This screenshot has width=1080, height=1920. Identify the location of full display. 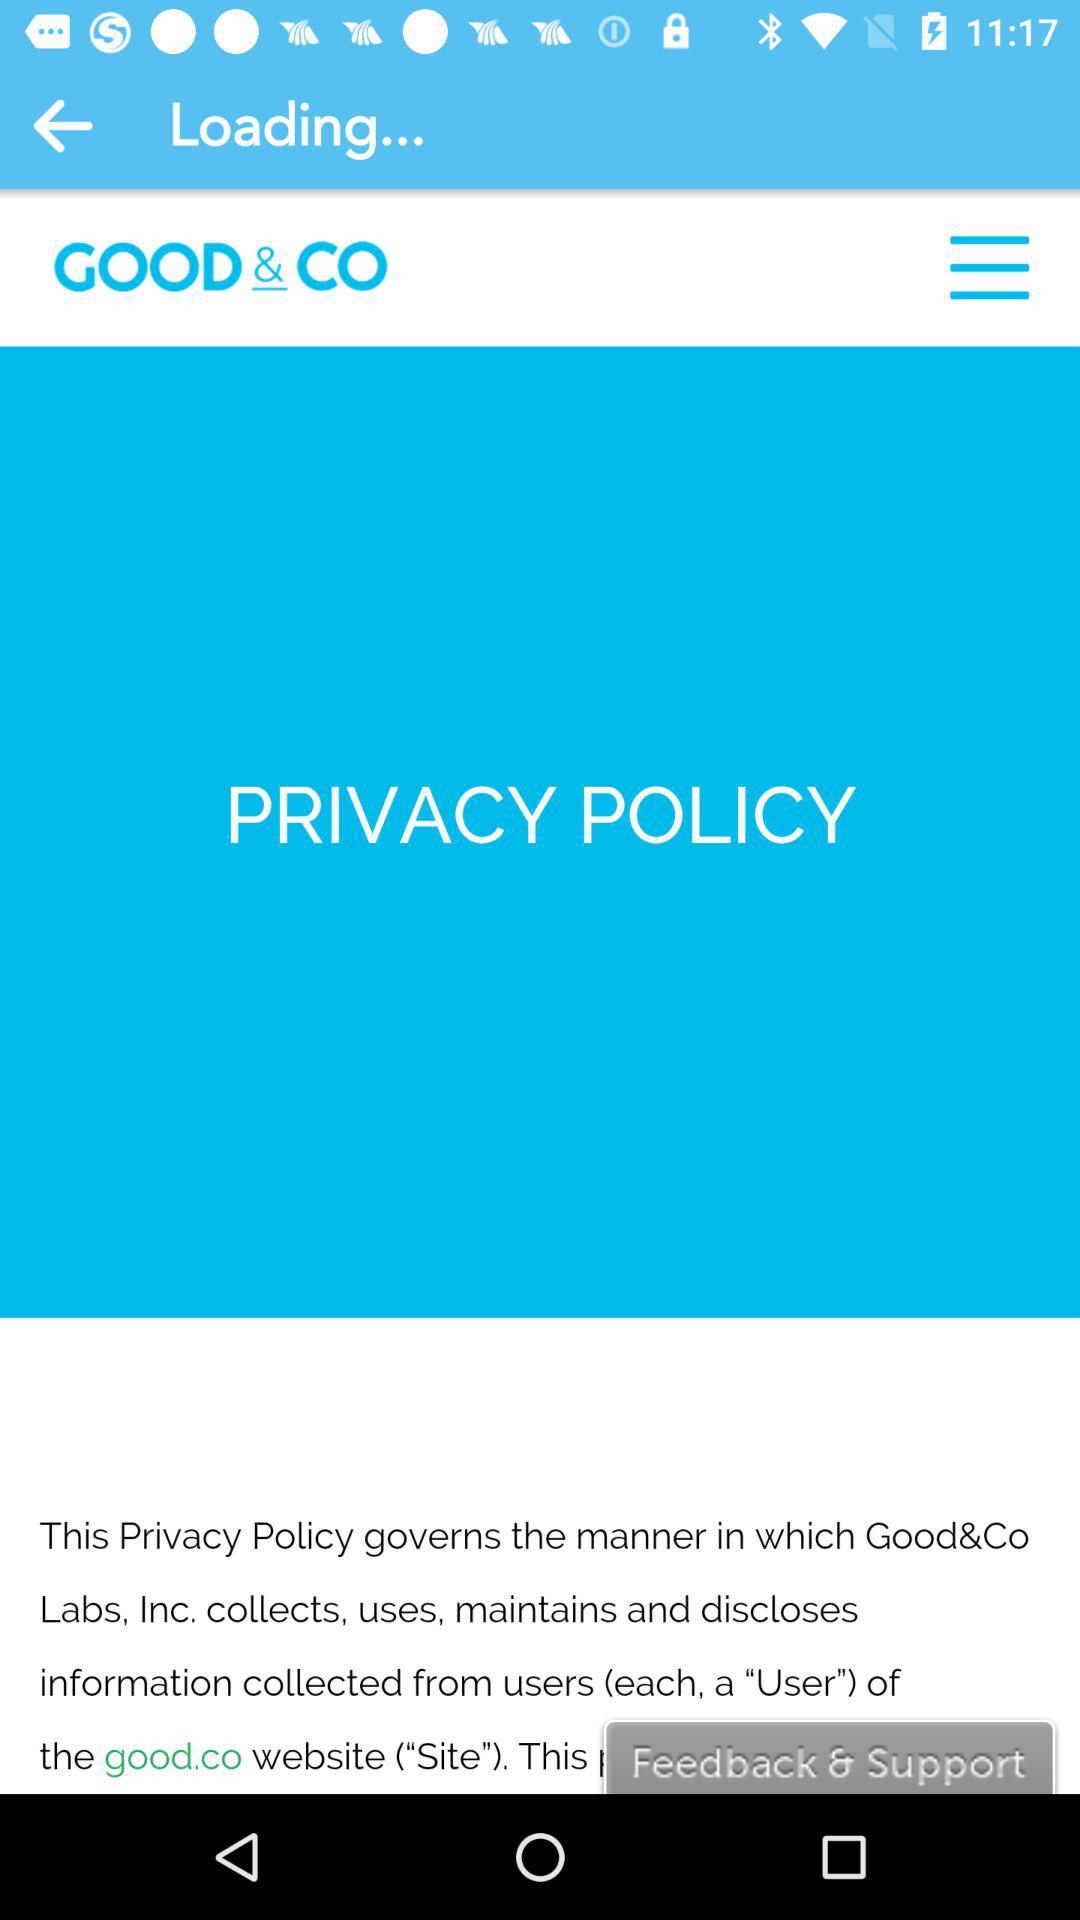
(540, 992).